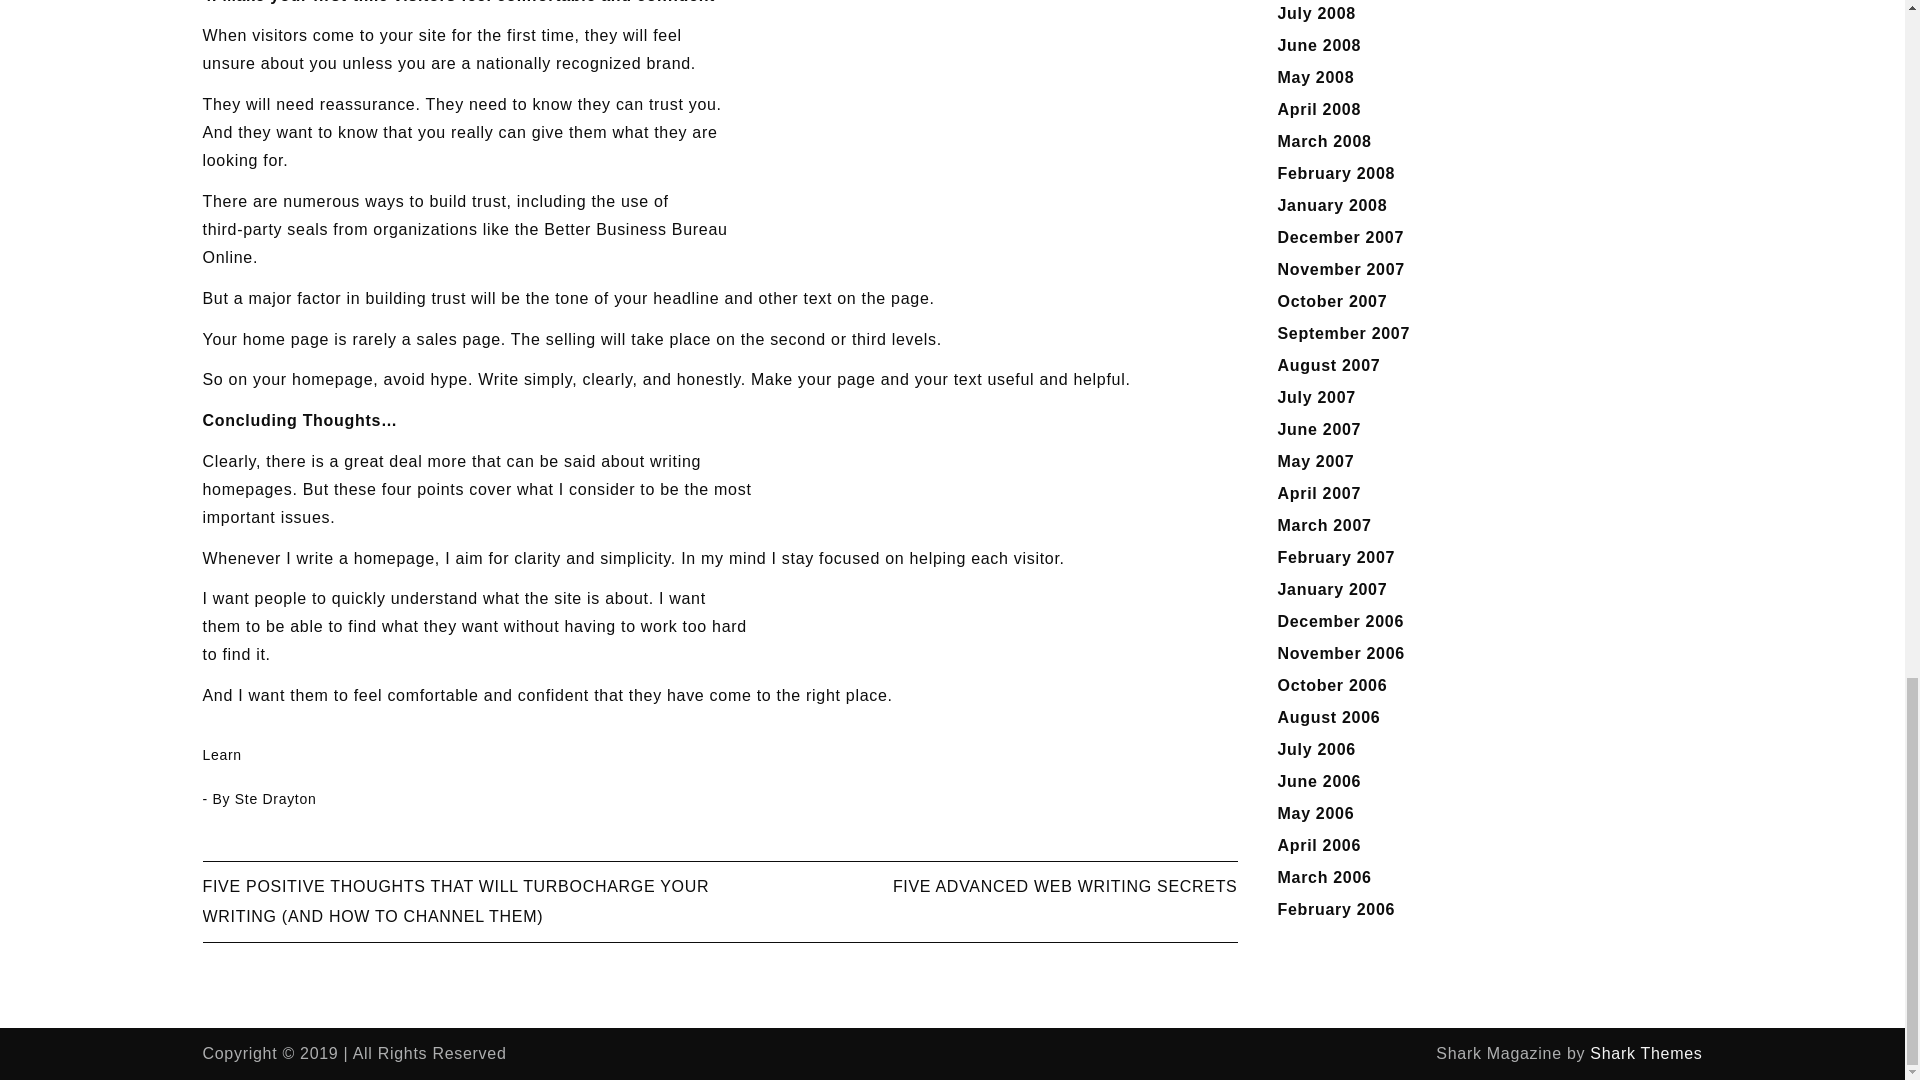 The height and width of the screenshot is (1080, 1920). What do you see at coordinates (275, 798) in the screenshot?
I see `Ste Drayton` at bounding box center [275, 798].